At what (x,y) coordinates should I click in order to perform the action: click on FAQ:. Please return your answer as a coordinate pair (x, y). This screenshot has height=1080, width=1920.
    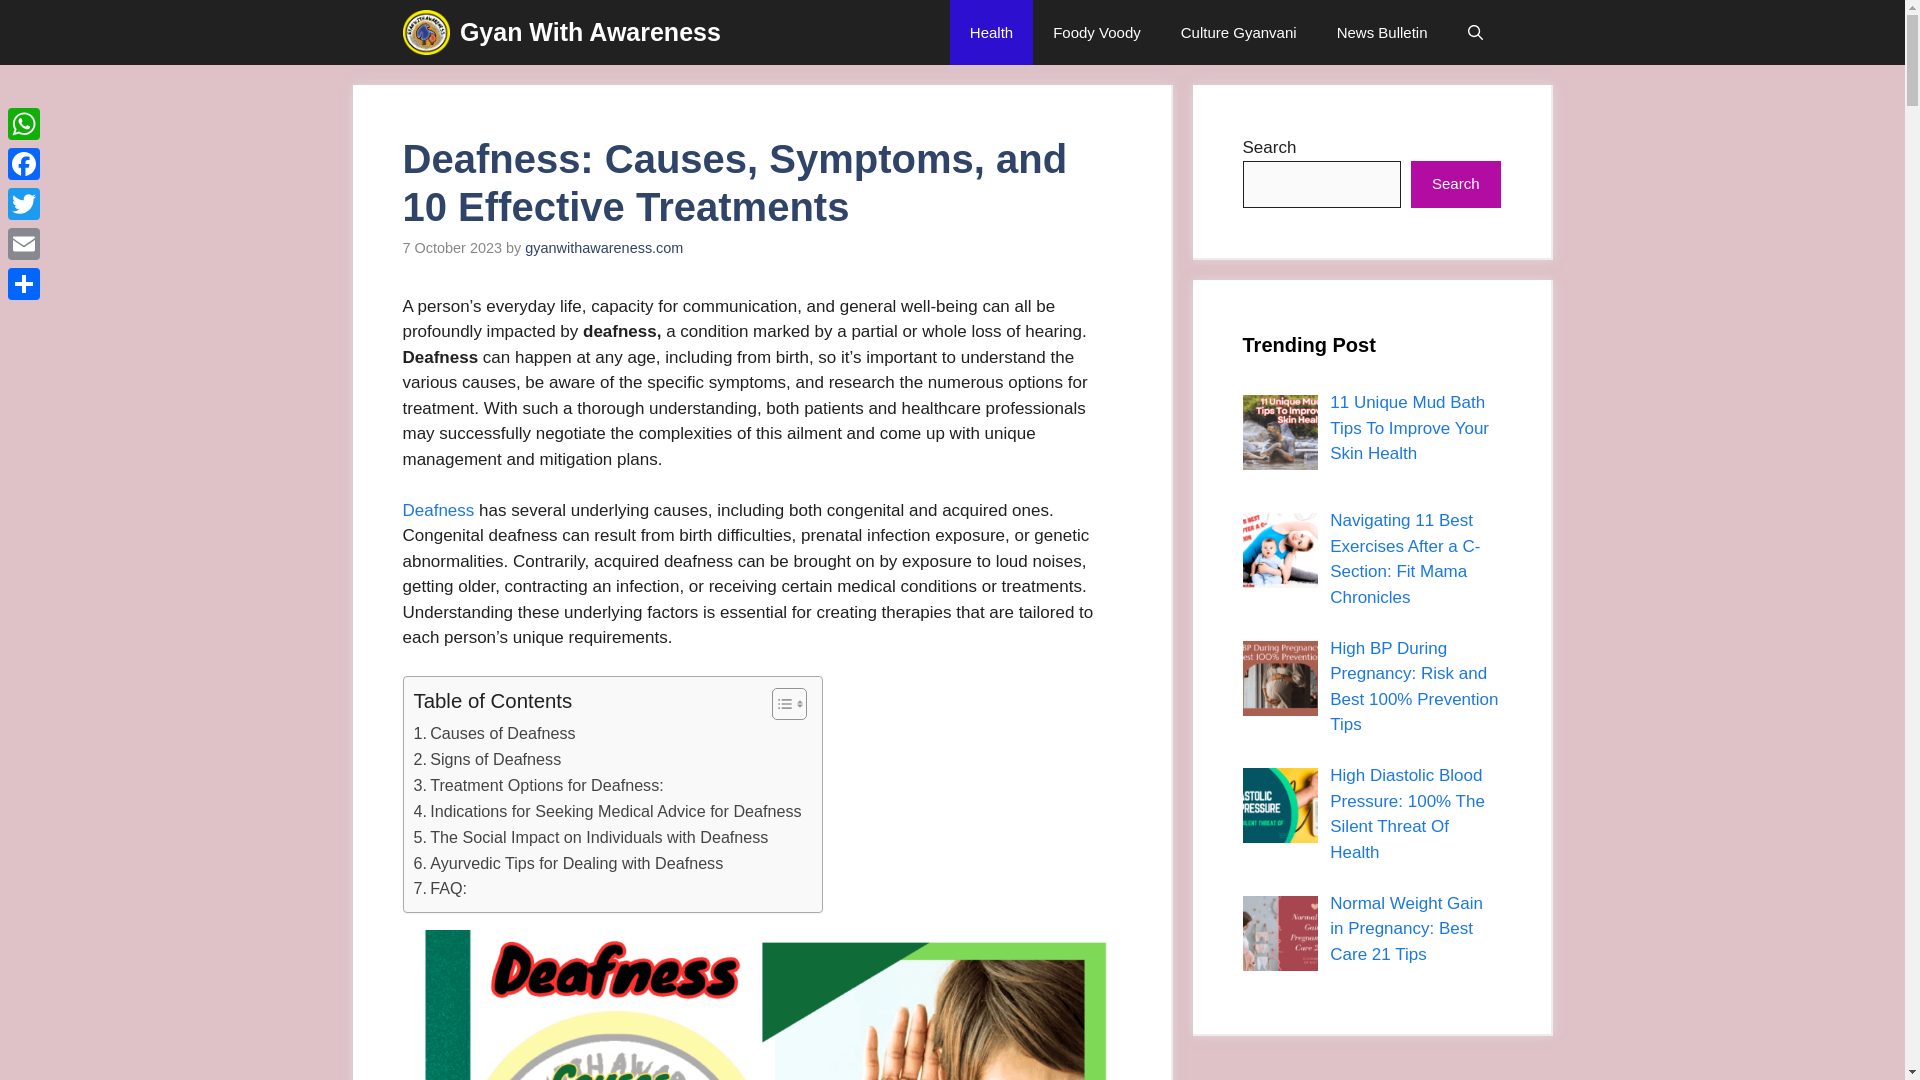
    Looking at the image, I should click on (440, 888).